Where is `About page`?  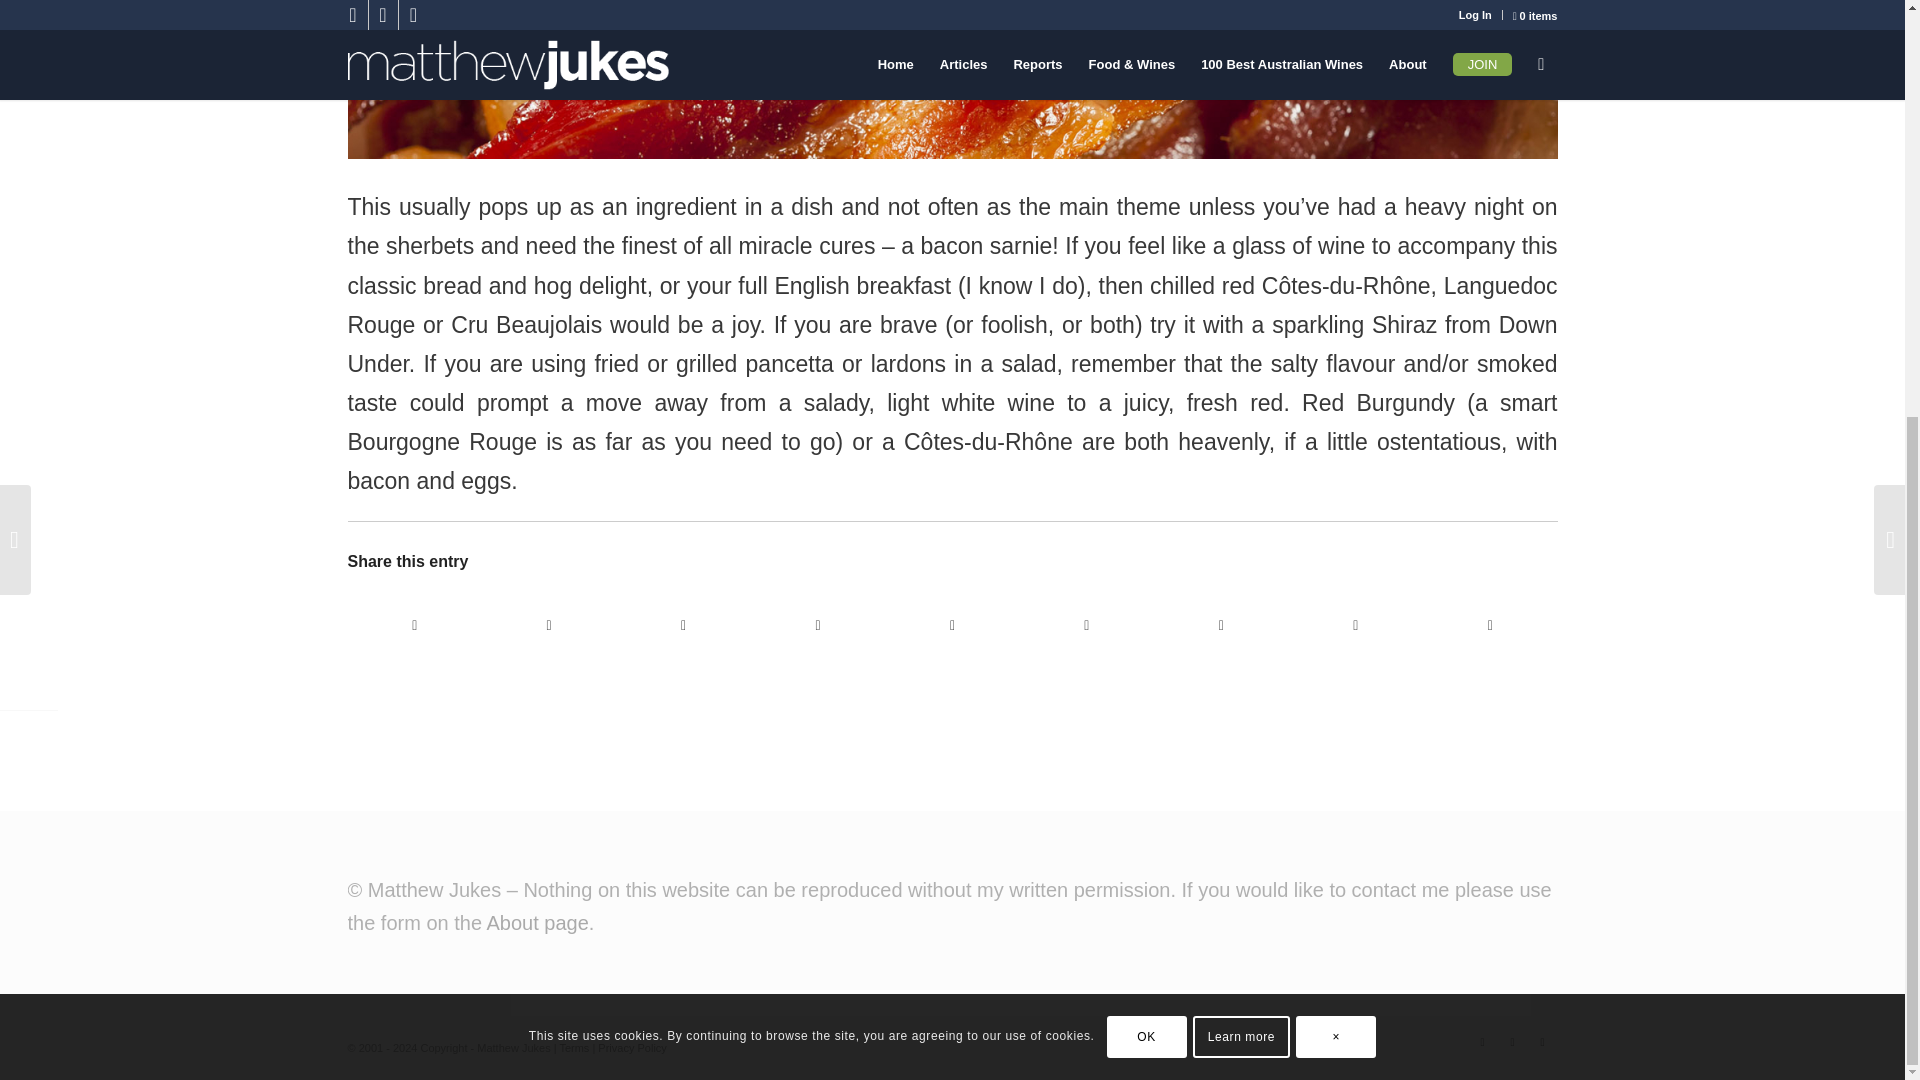 About page is located at coordinates (536, 922).